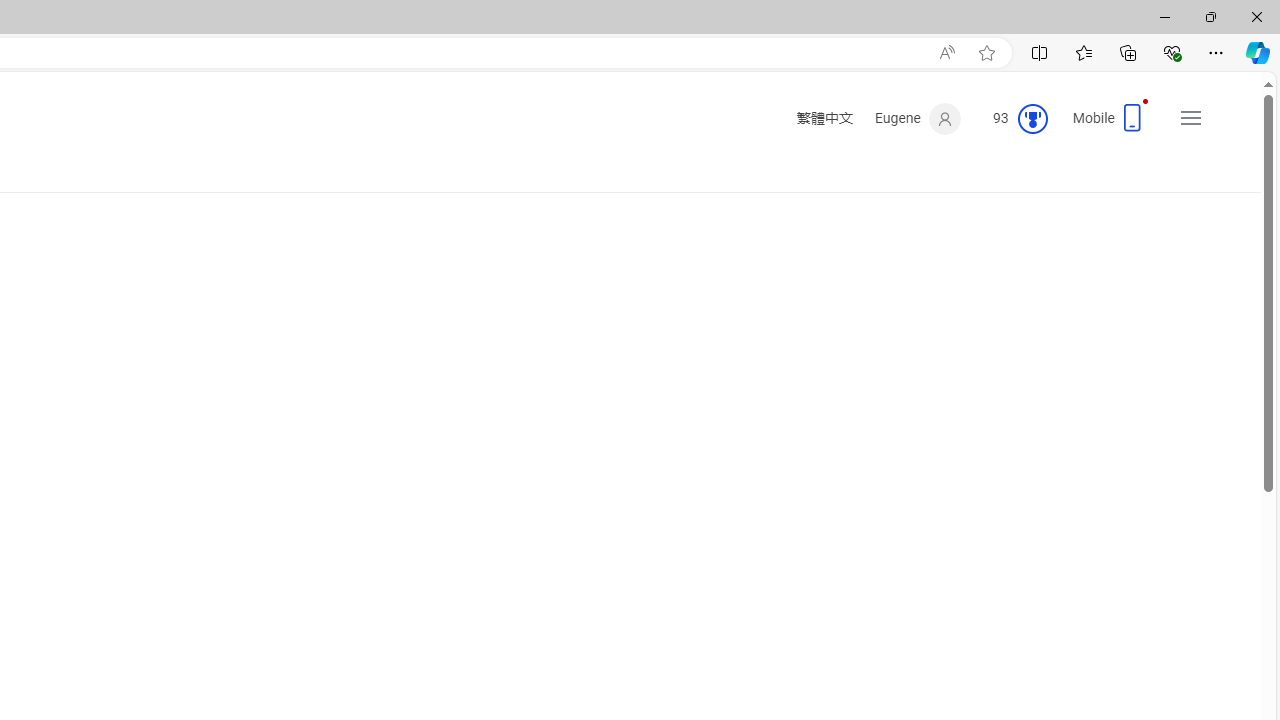 The width and height of the screenshot is (1280, 720). I want to click on Mobile, so click(1112, 124).